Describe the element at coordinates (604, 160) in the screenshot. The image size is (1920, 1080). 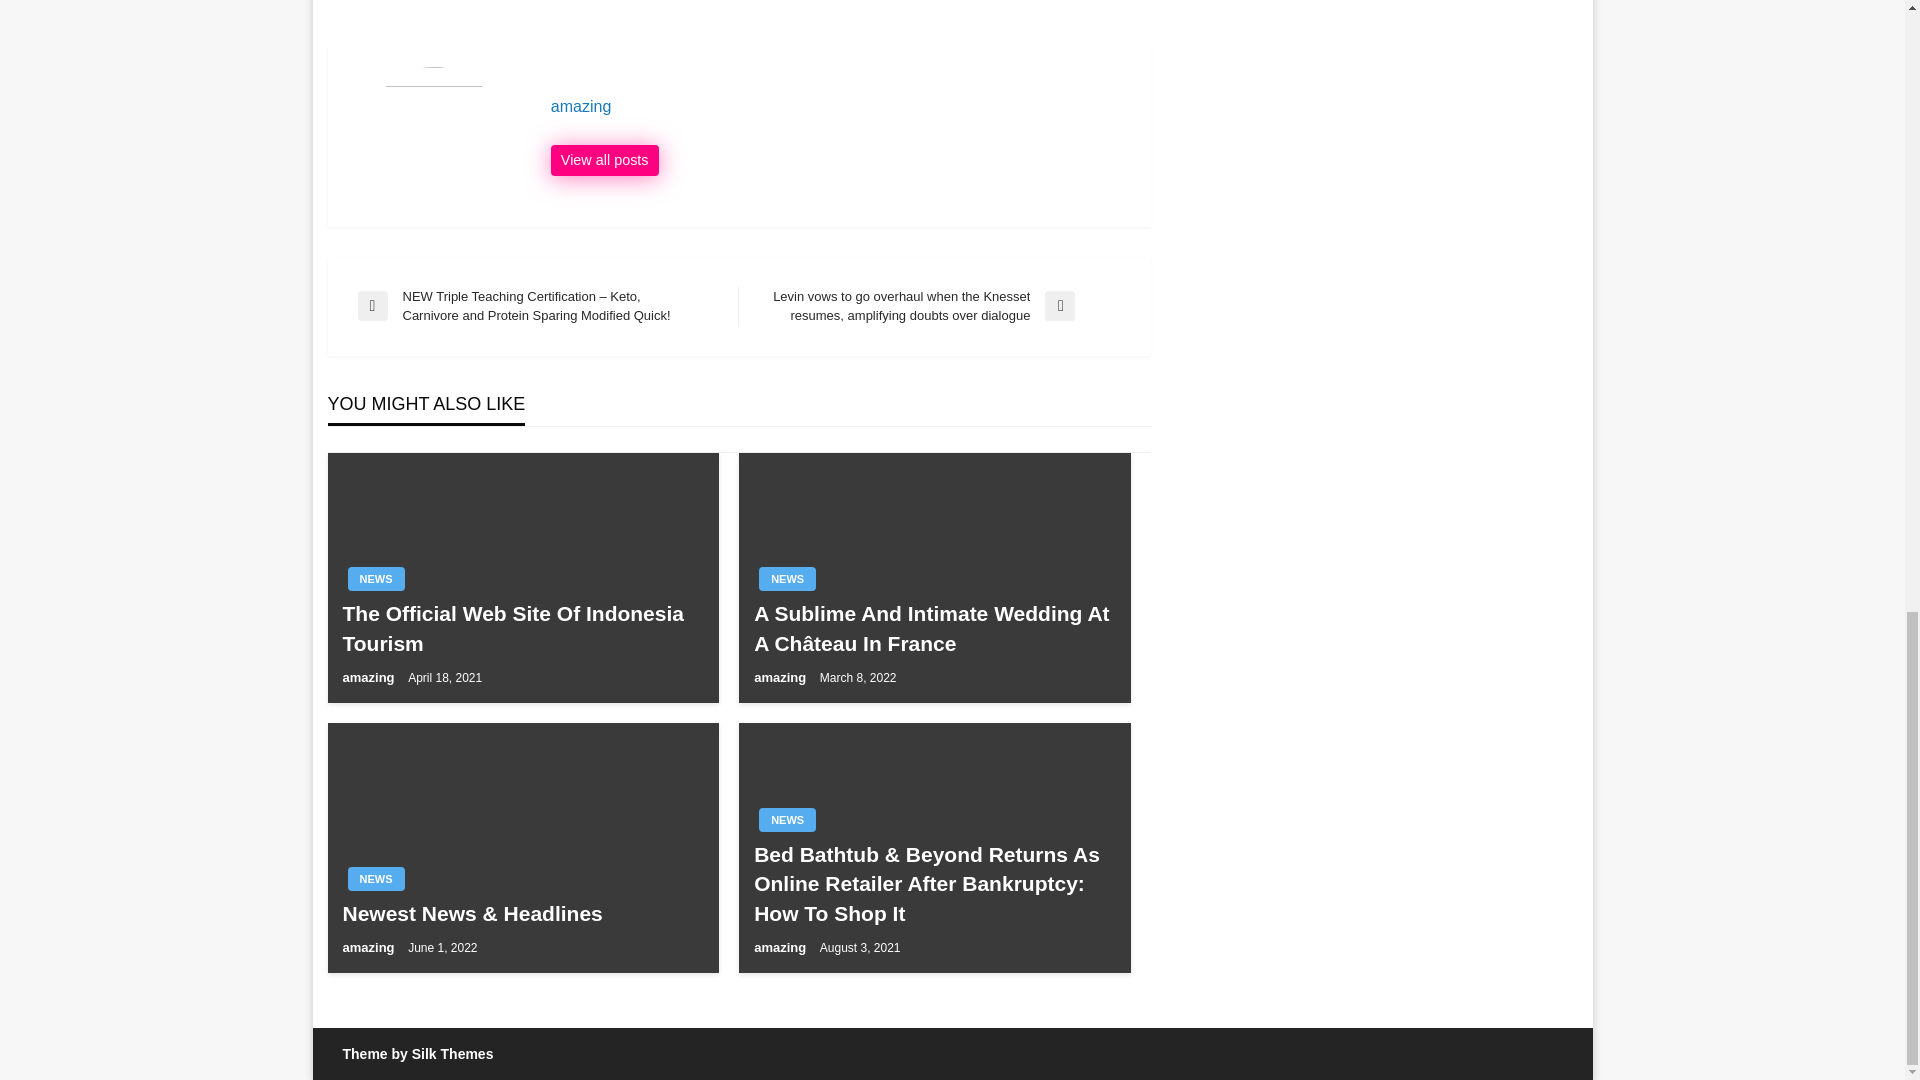
I see `View all posts` at that location.